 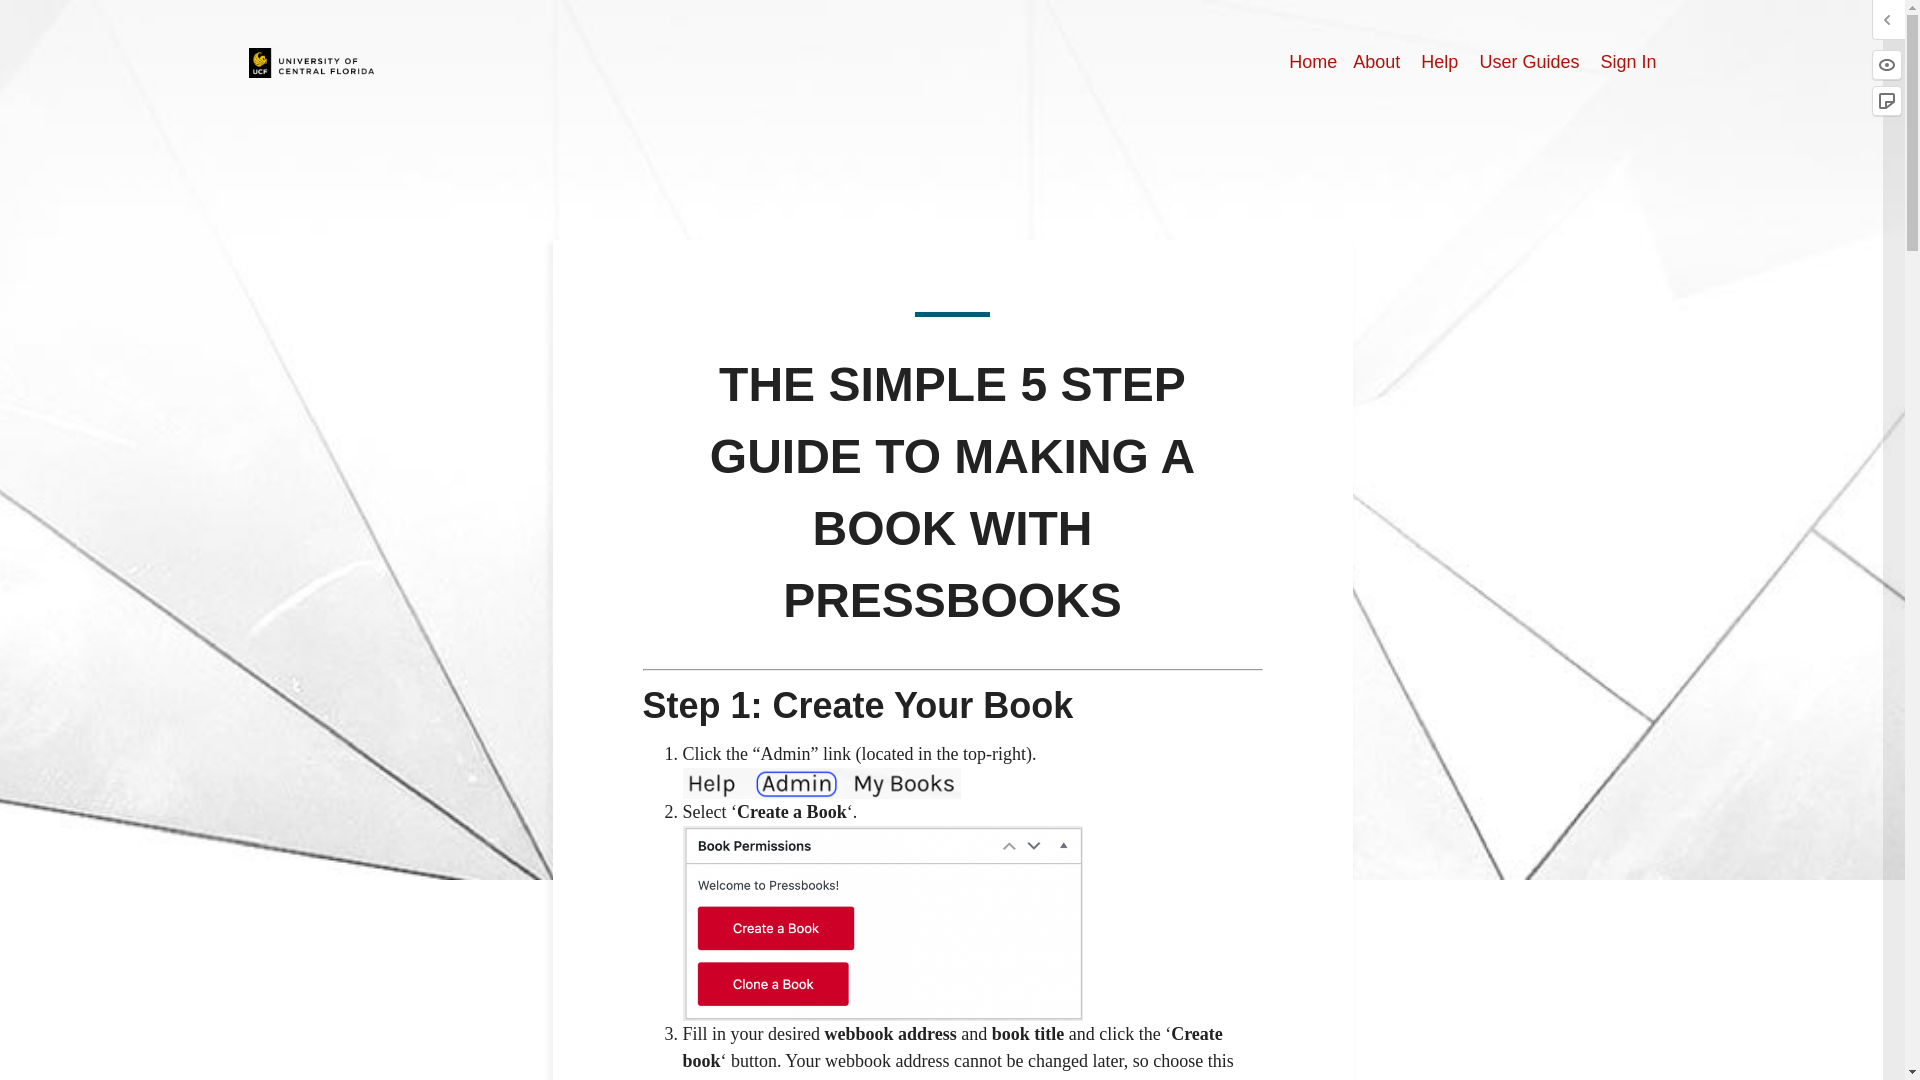 What do you see at coordinates (1438, 62) in the screenshot?
I see `Help` at bounding box center [1438, 62].